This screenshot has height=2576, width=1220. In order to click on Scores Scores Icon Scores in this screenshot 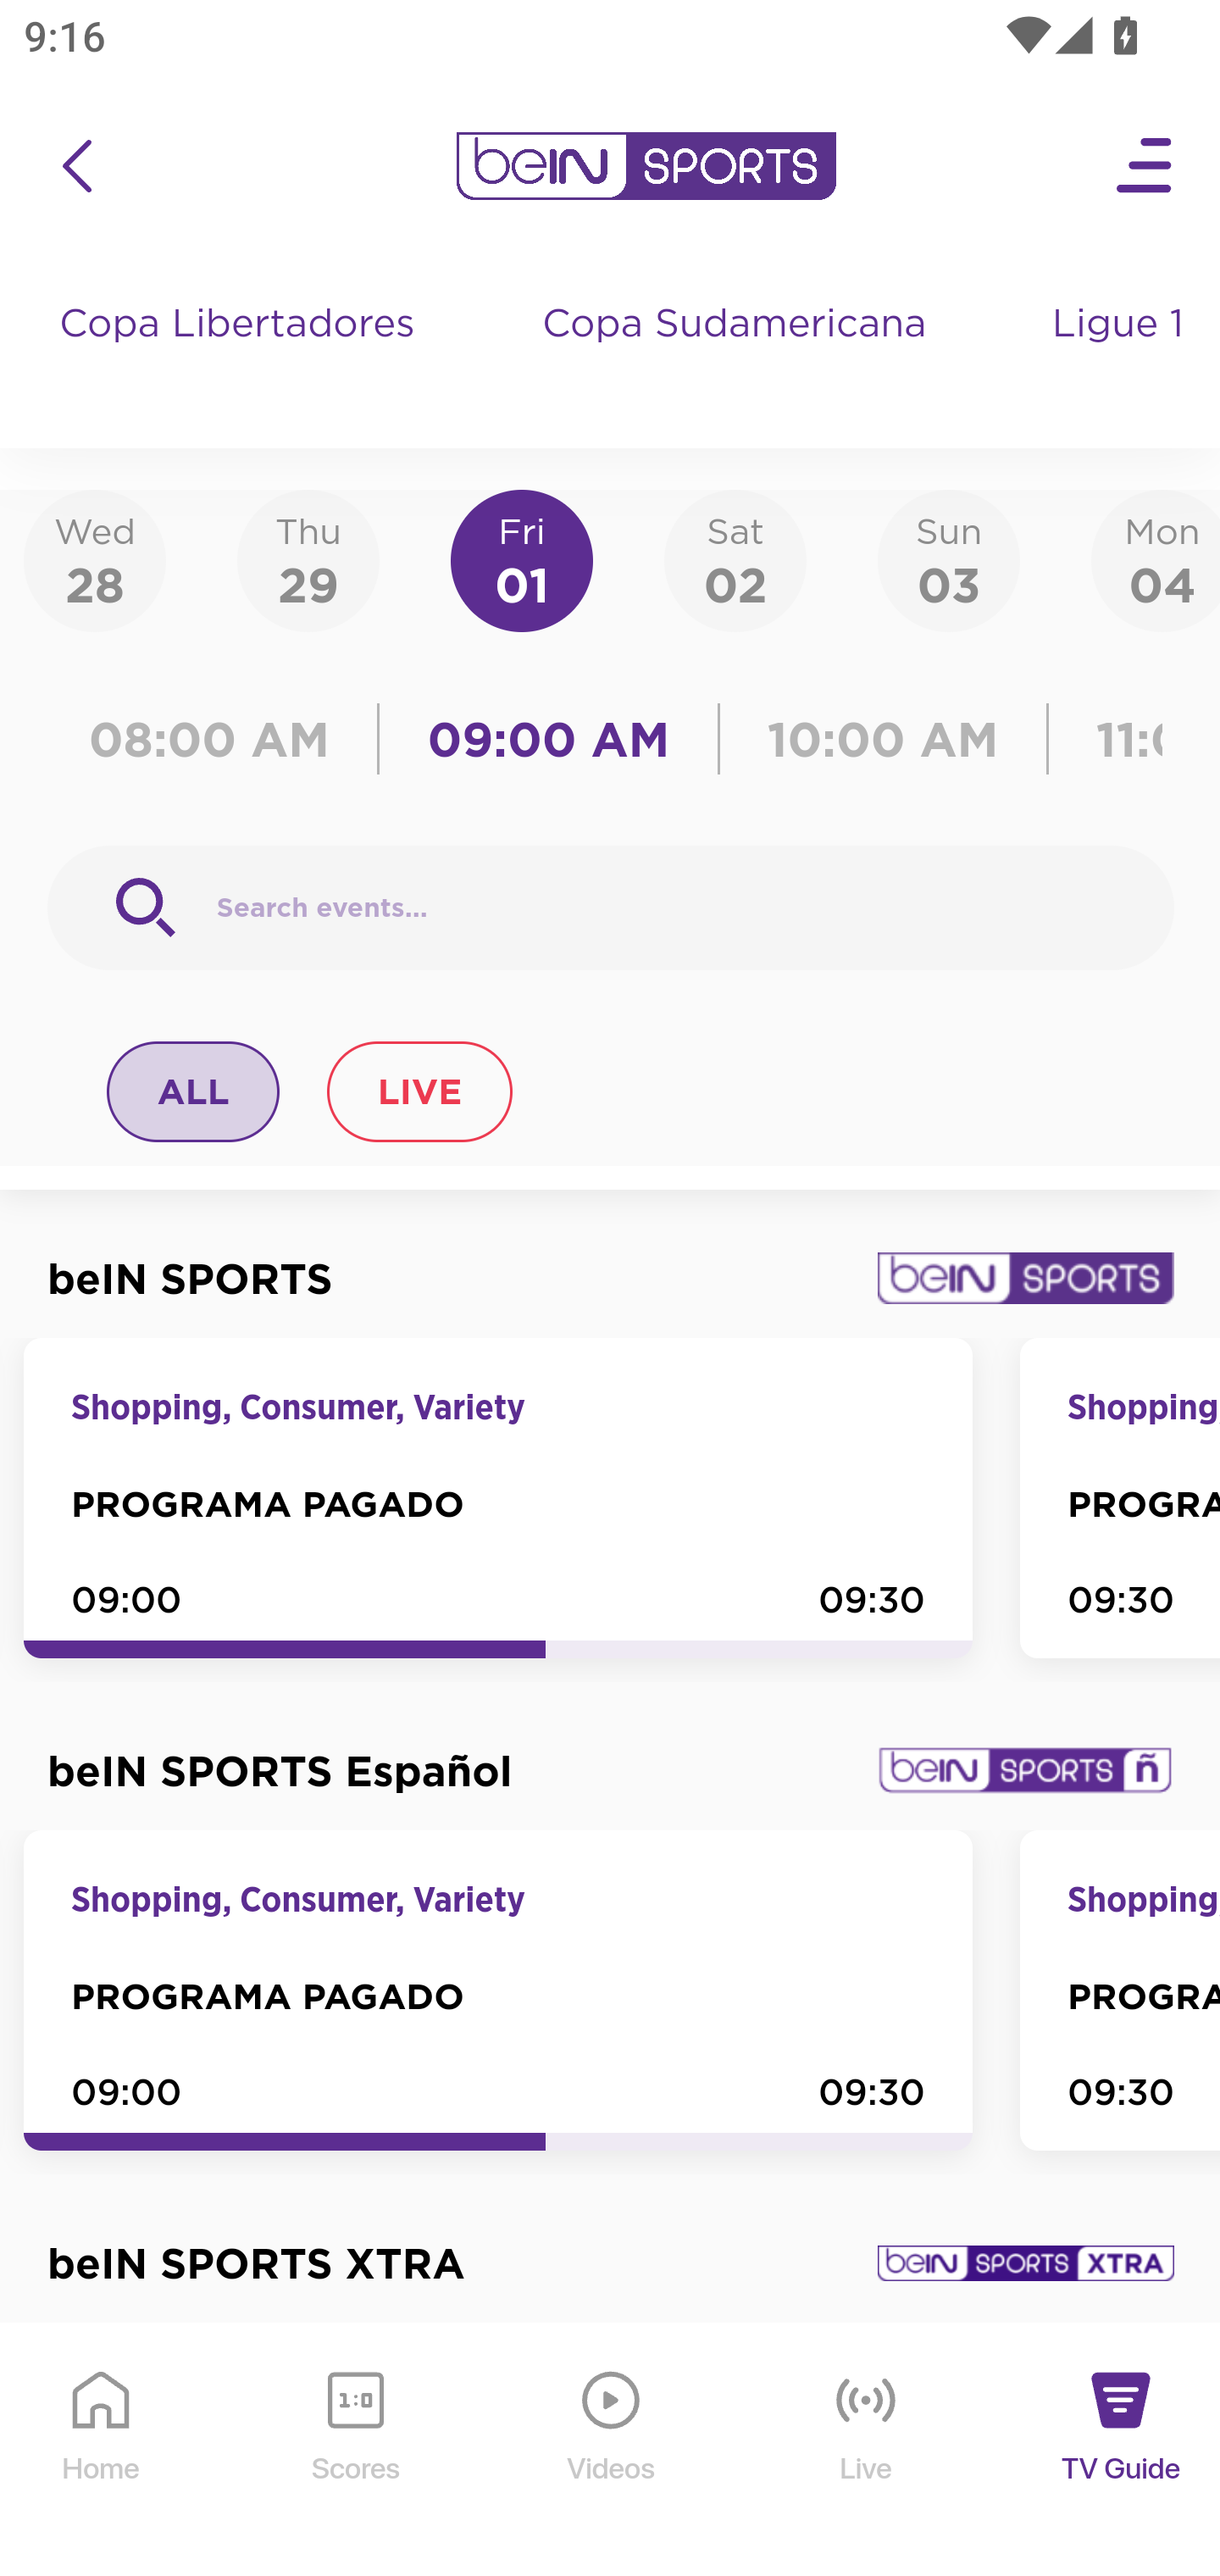, I will do `click(355, 2451)`.